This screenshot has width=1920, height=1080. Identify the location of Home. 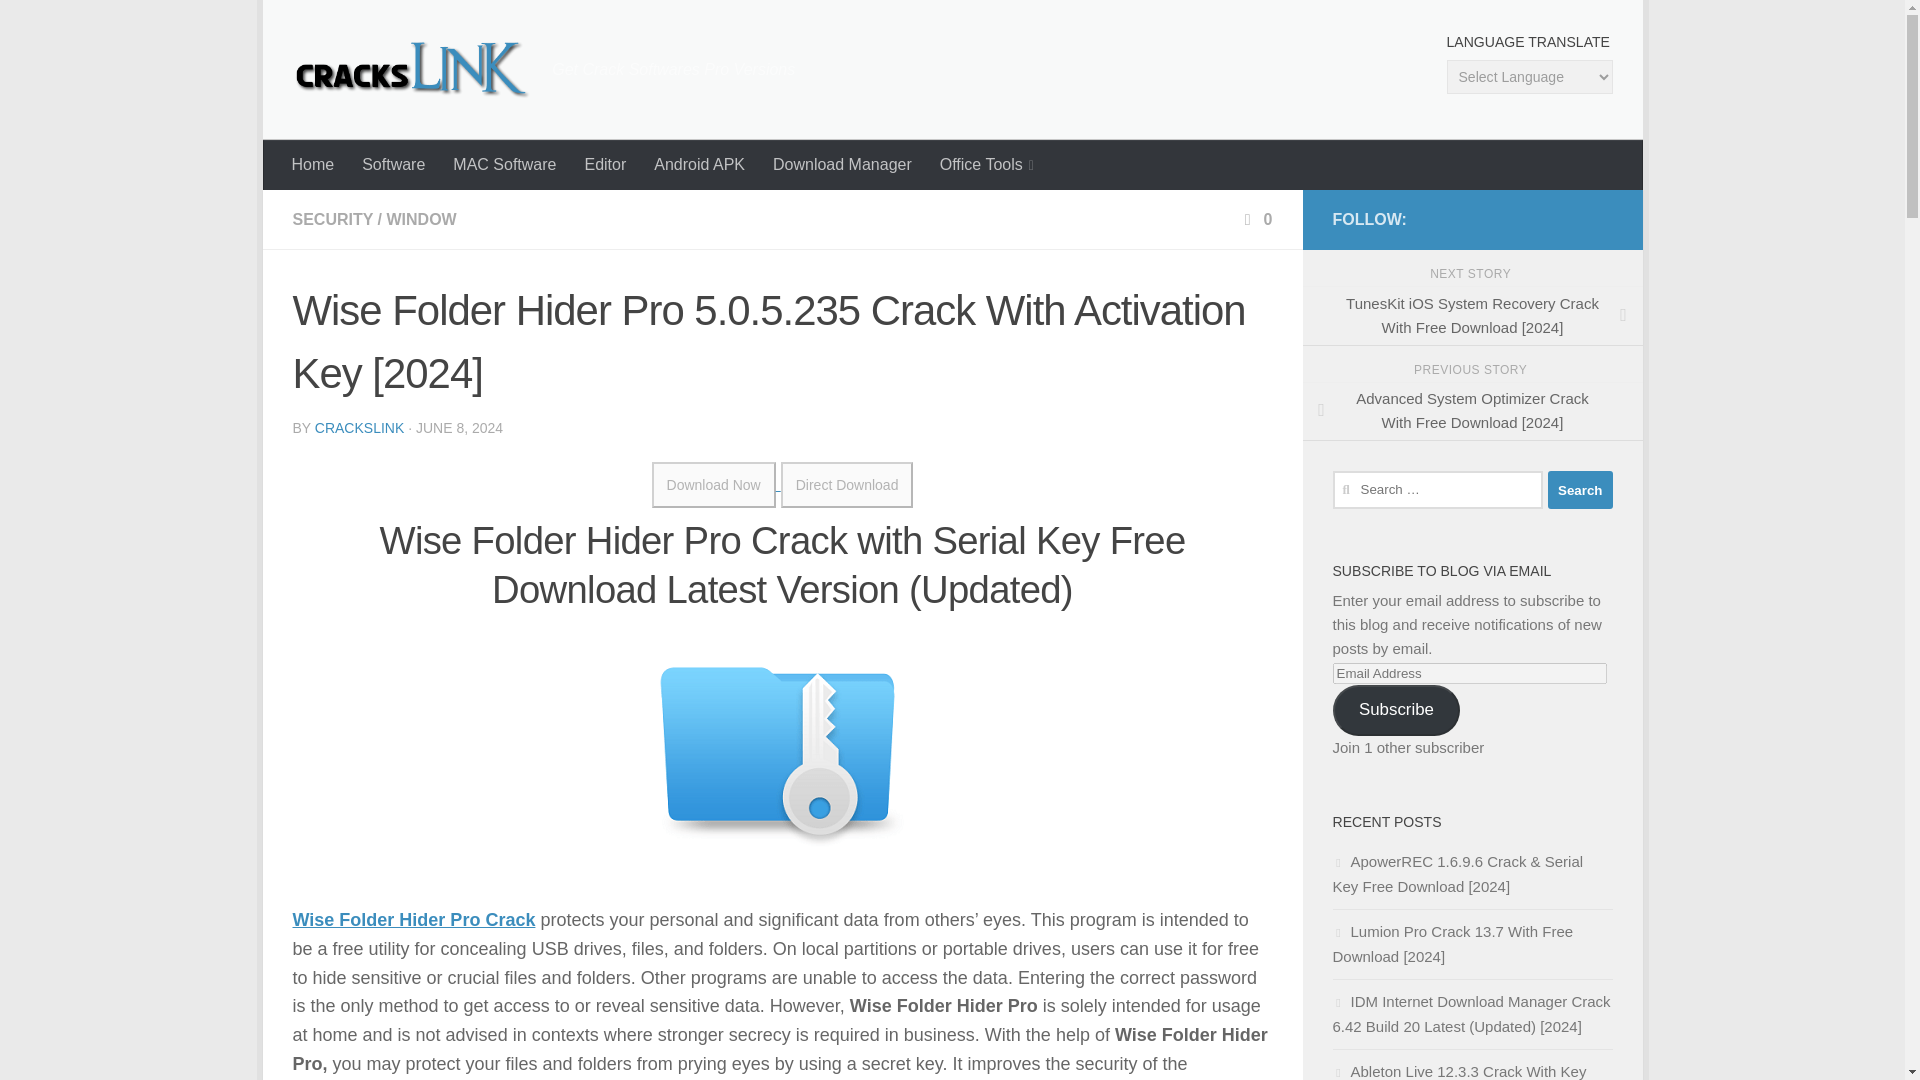
(314, 165).